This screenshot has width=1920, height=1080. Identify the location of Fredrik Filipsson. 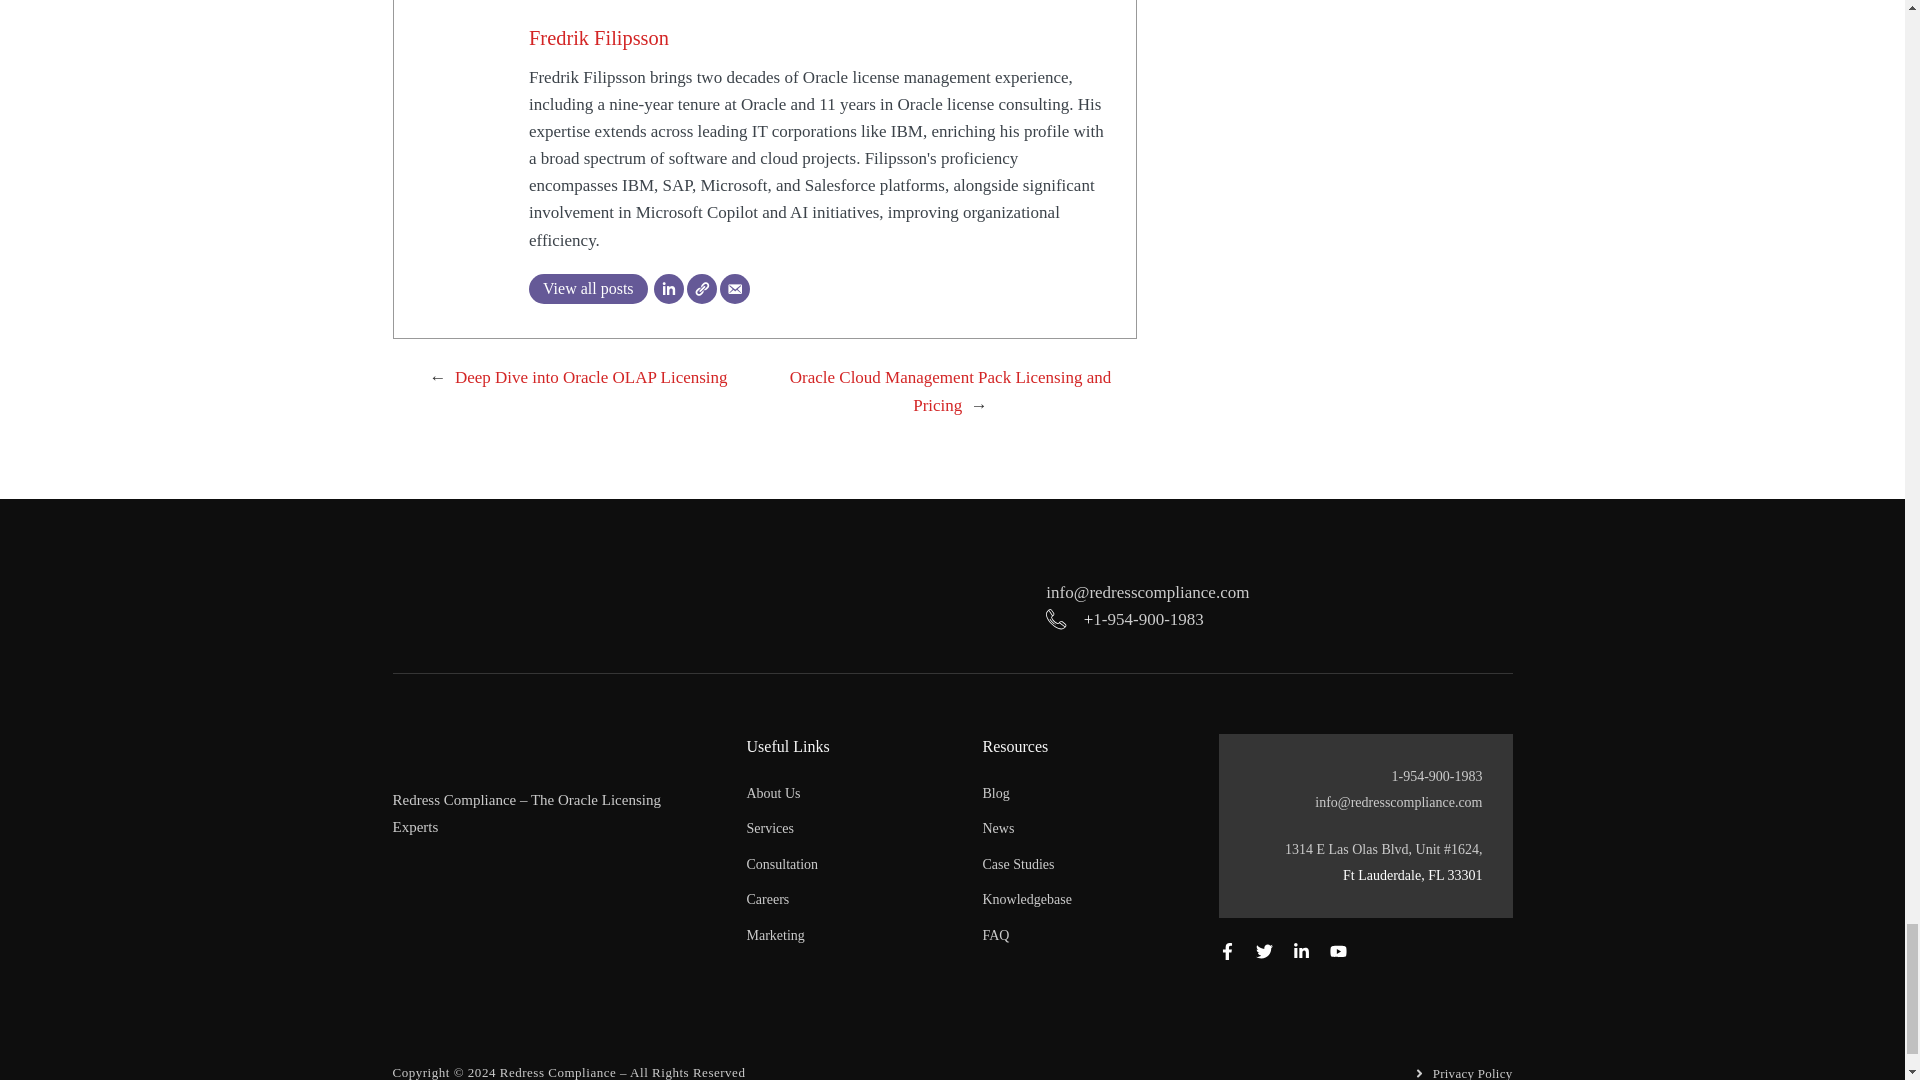
(598, 38).